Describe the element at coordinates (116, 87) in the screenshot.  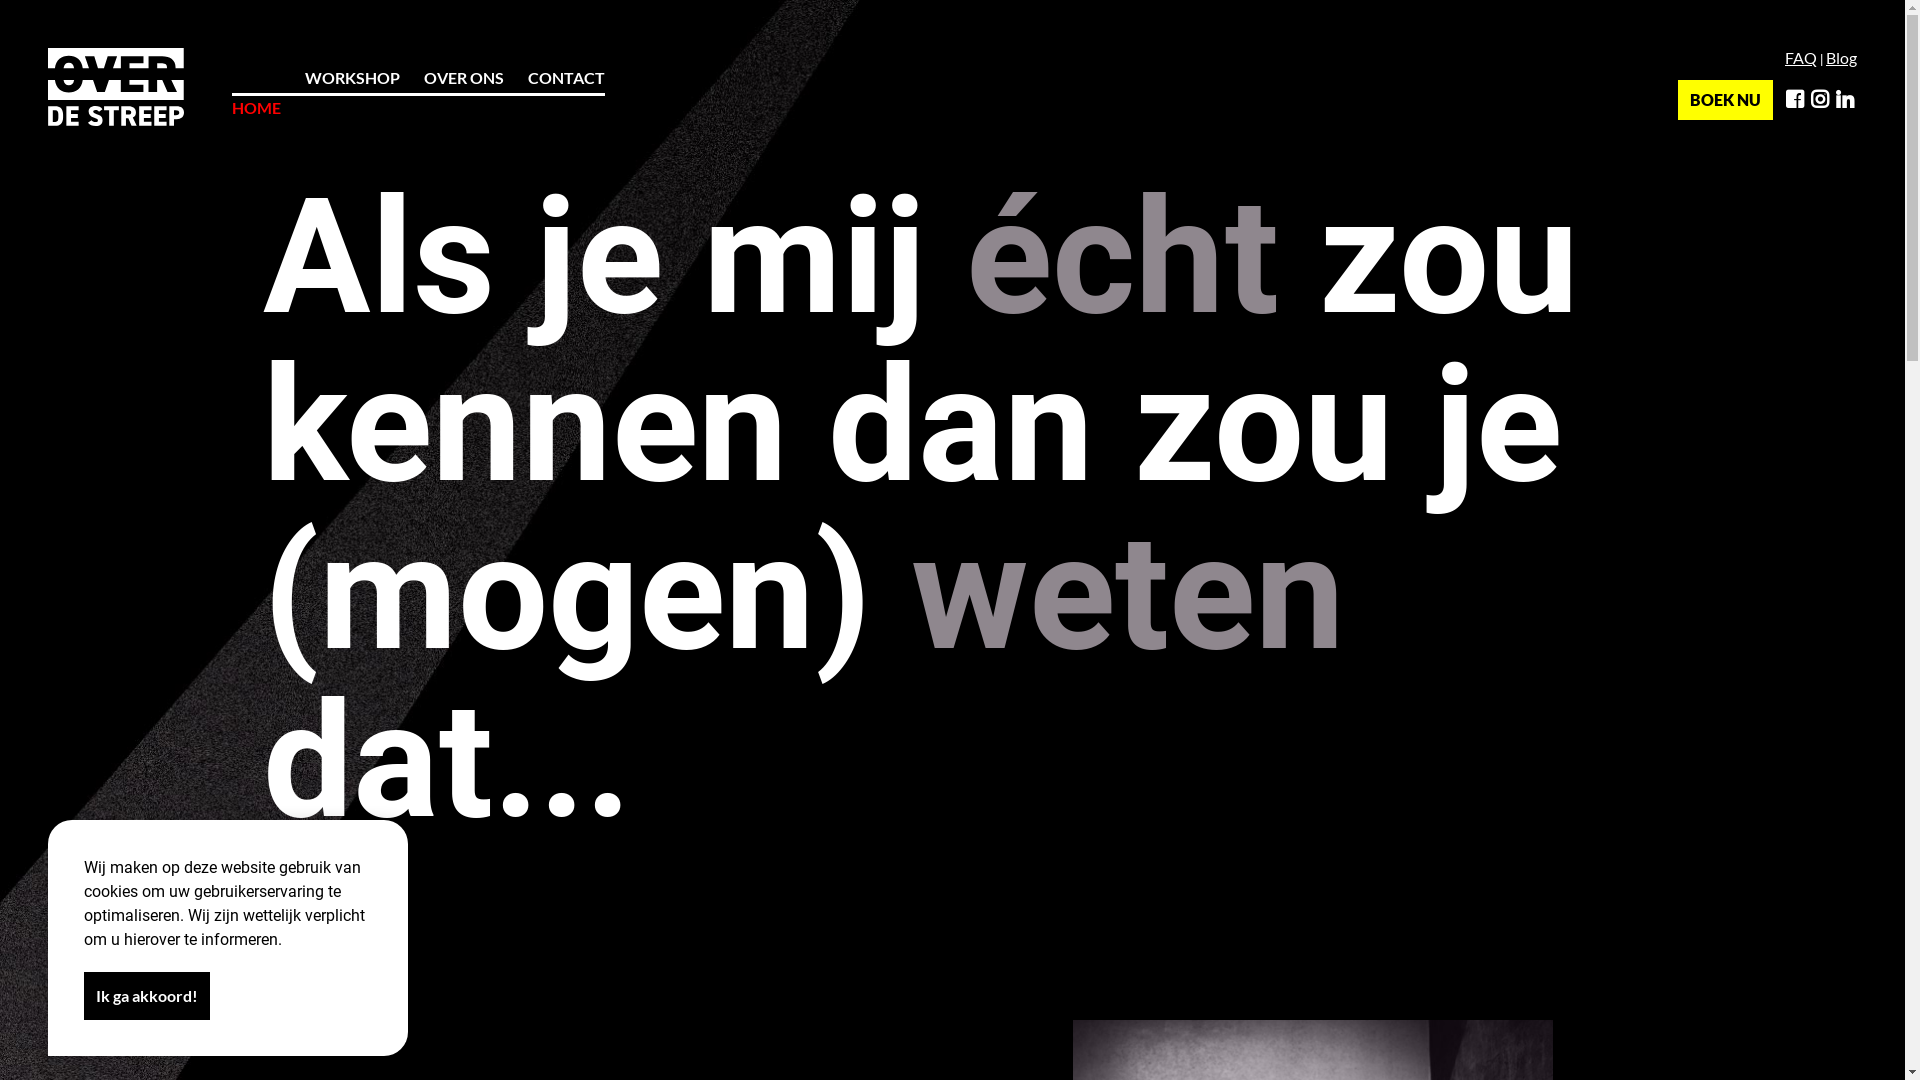
I see `Ga naar de homepagina` at that location.